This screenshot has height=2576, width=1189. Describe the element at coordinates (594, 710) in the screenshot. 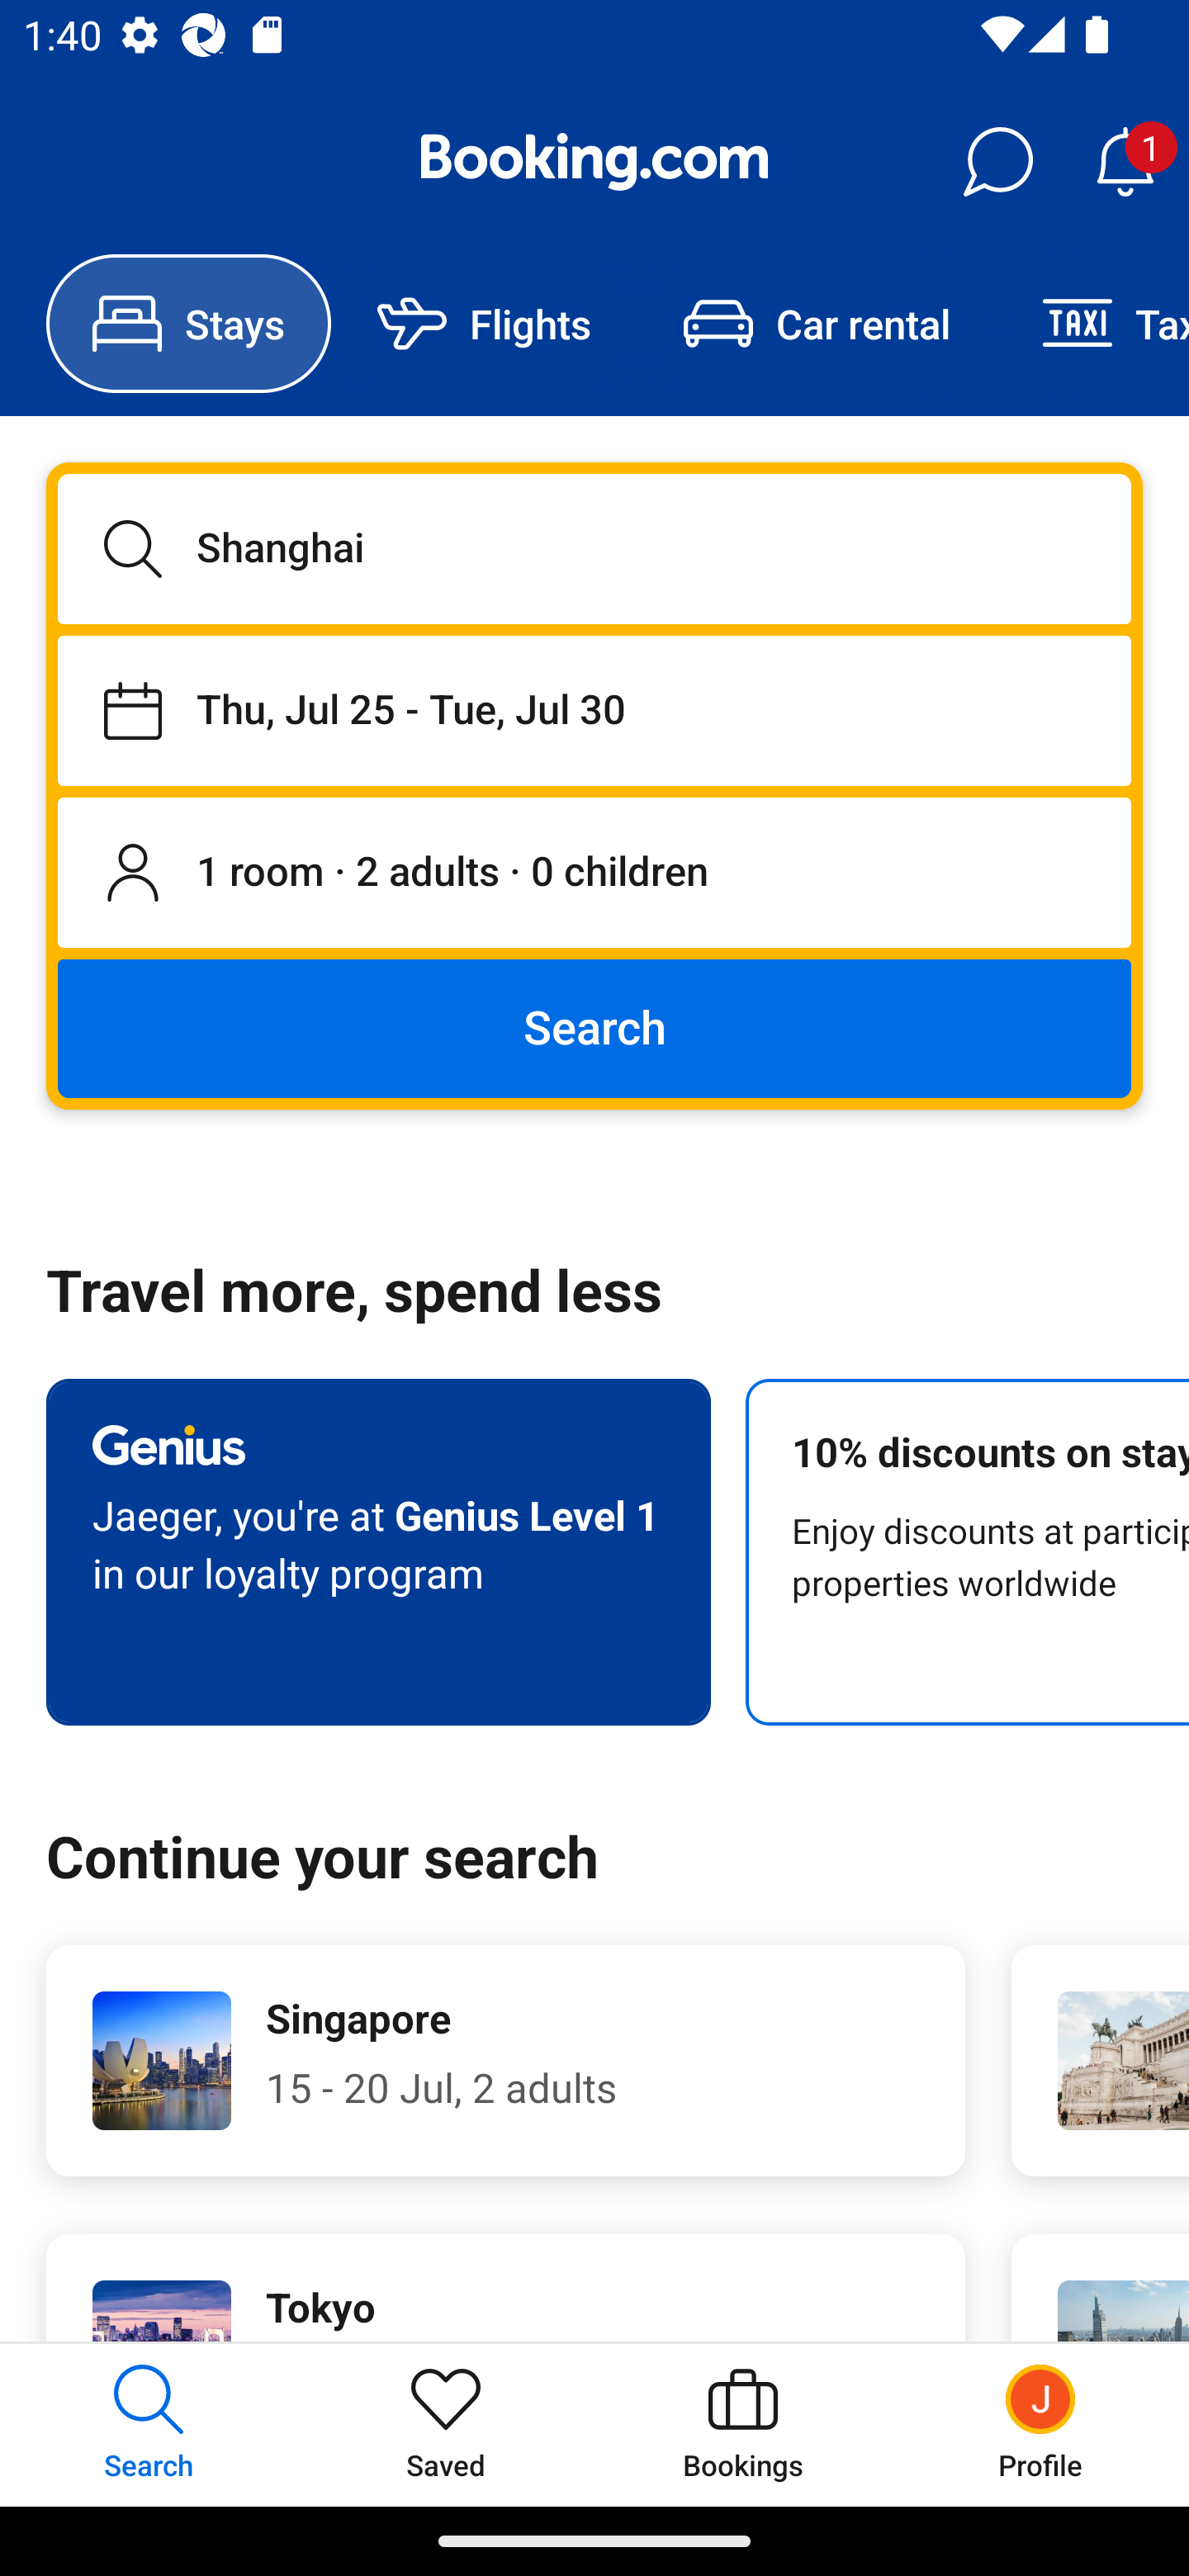

I see `Staying from Thu, Jul 25 until Tue, Jul 30` at that location.